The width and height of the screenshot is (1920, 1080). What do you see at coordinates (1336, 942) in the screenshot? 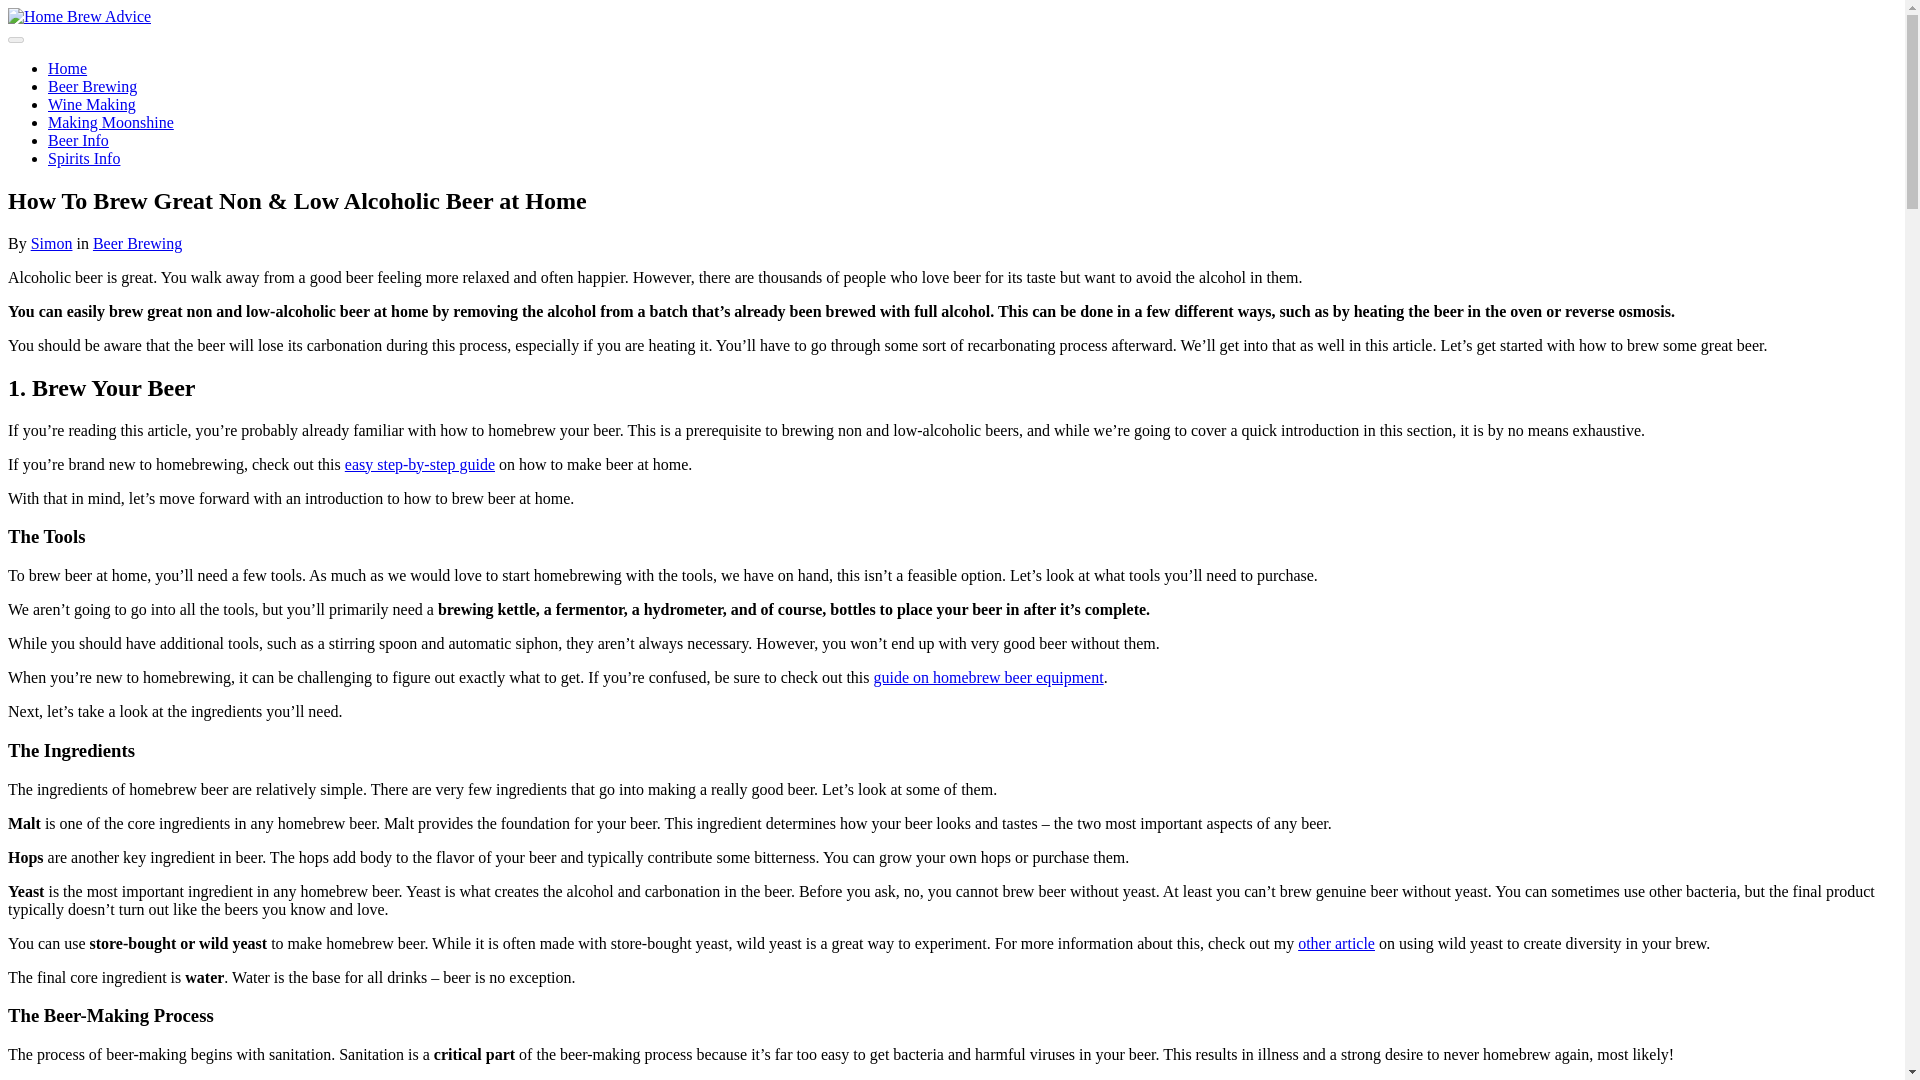
I see `other article` at bounding box center [1336, 942].